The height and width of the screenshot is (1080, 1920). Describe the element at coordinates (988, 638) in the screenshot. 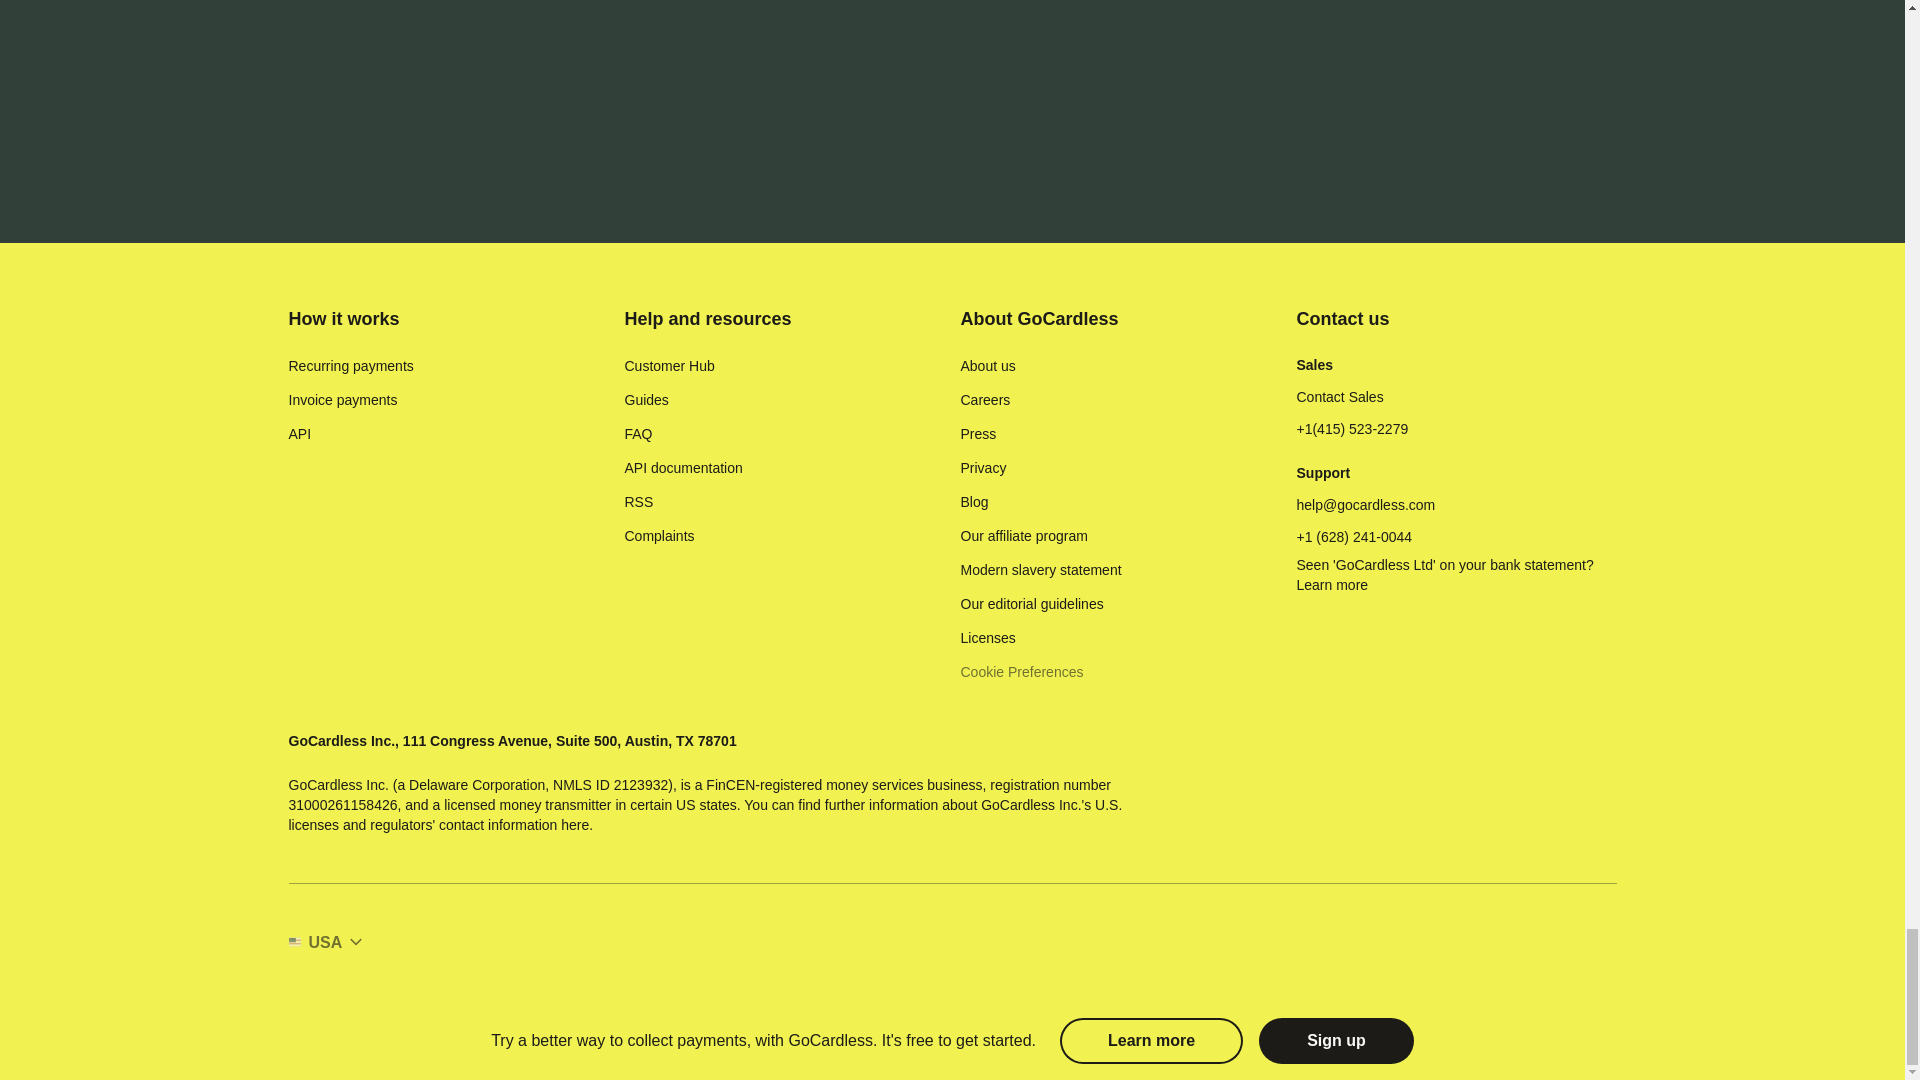

I see `Licenses` at that location.